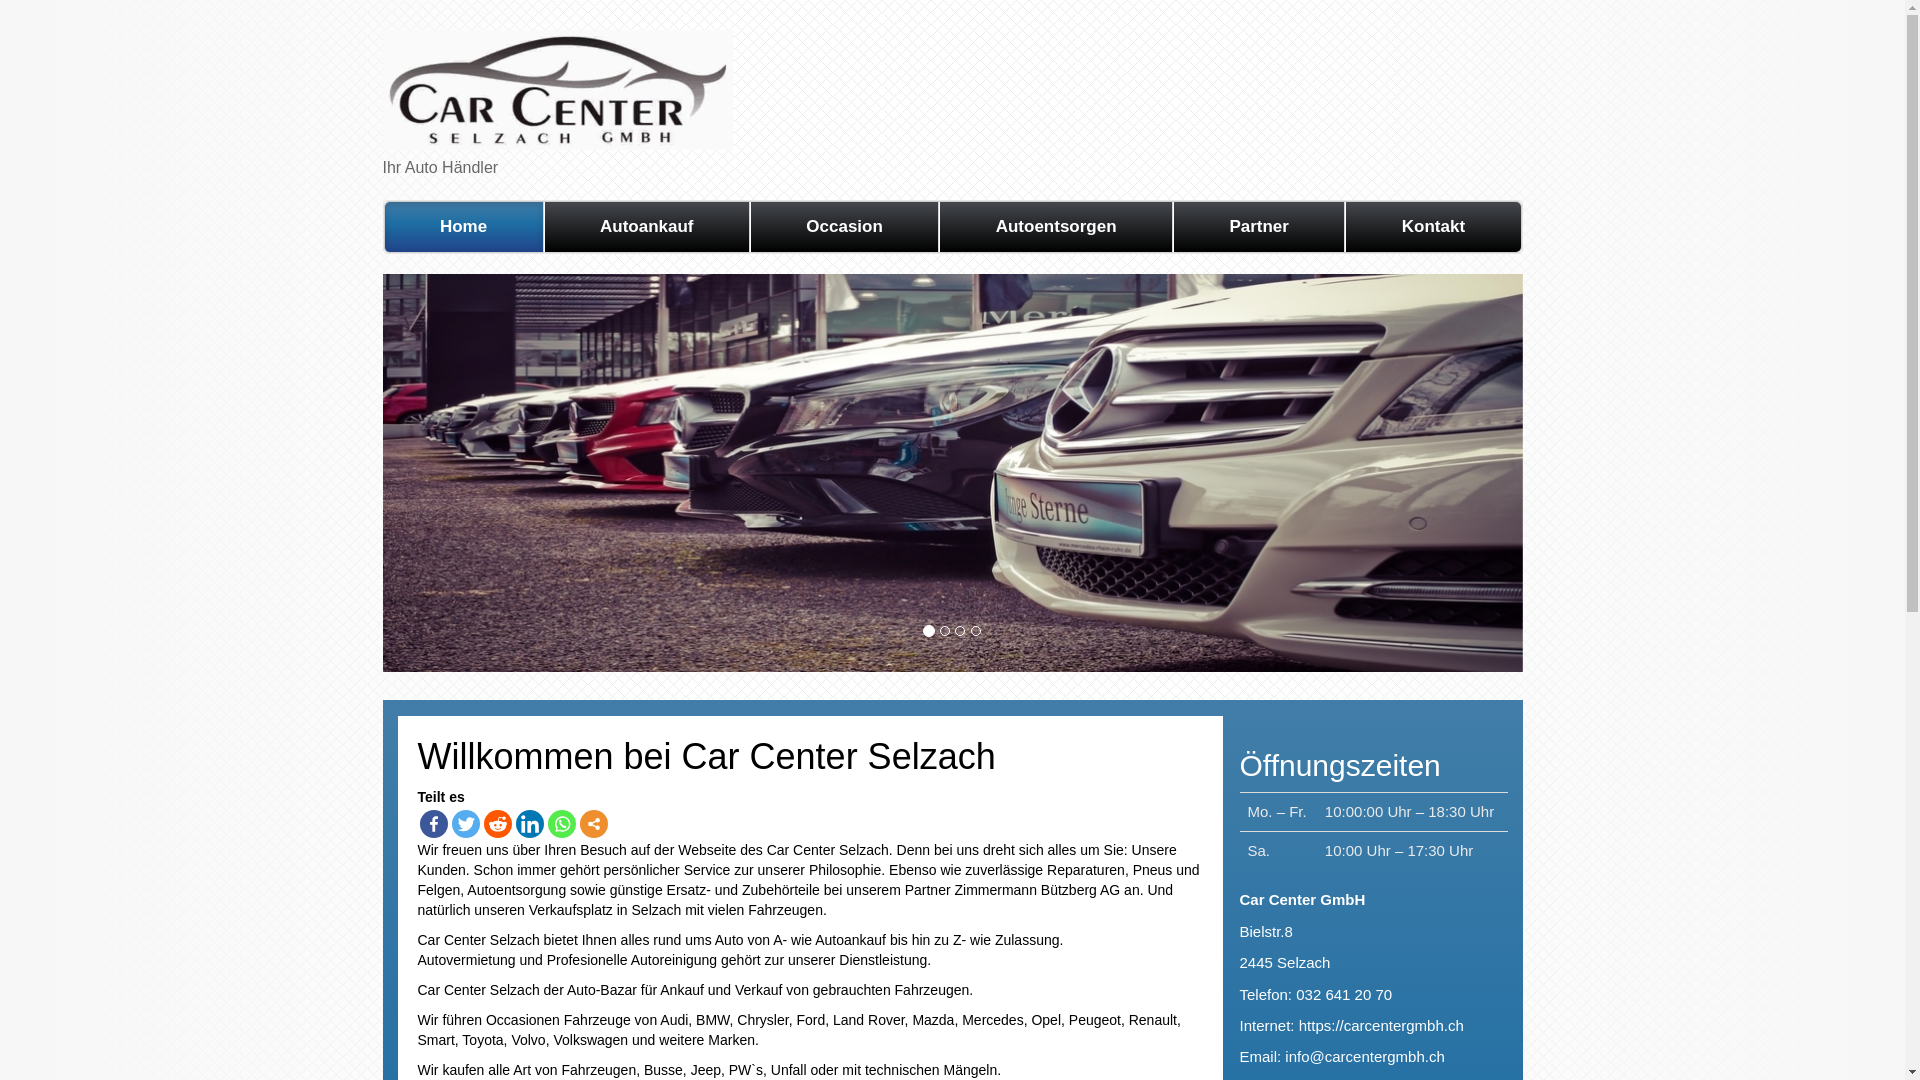  What do you see at coordinates (844, 228) in the screenshot?
I see `Occasion` at bounding box center [844, 228].